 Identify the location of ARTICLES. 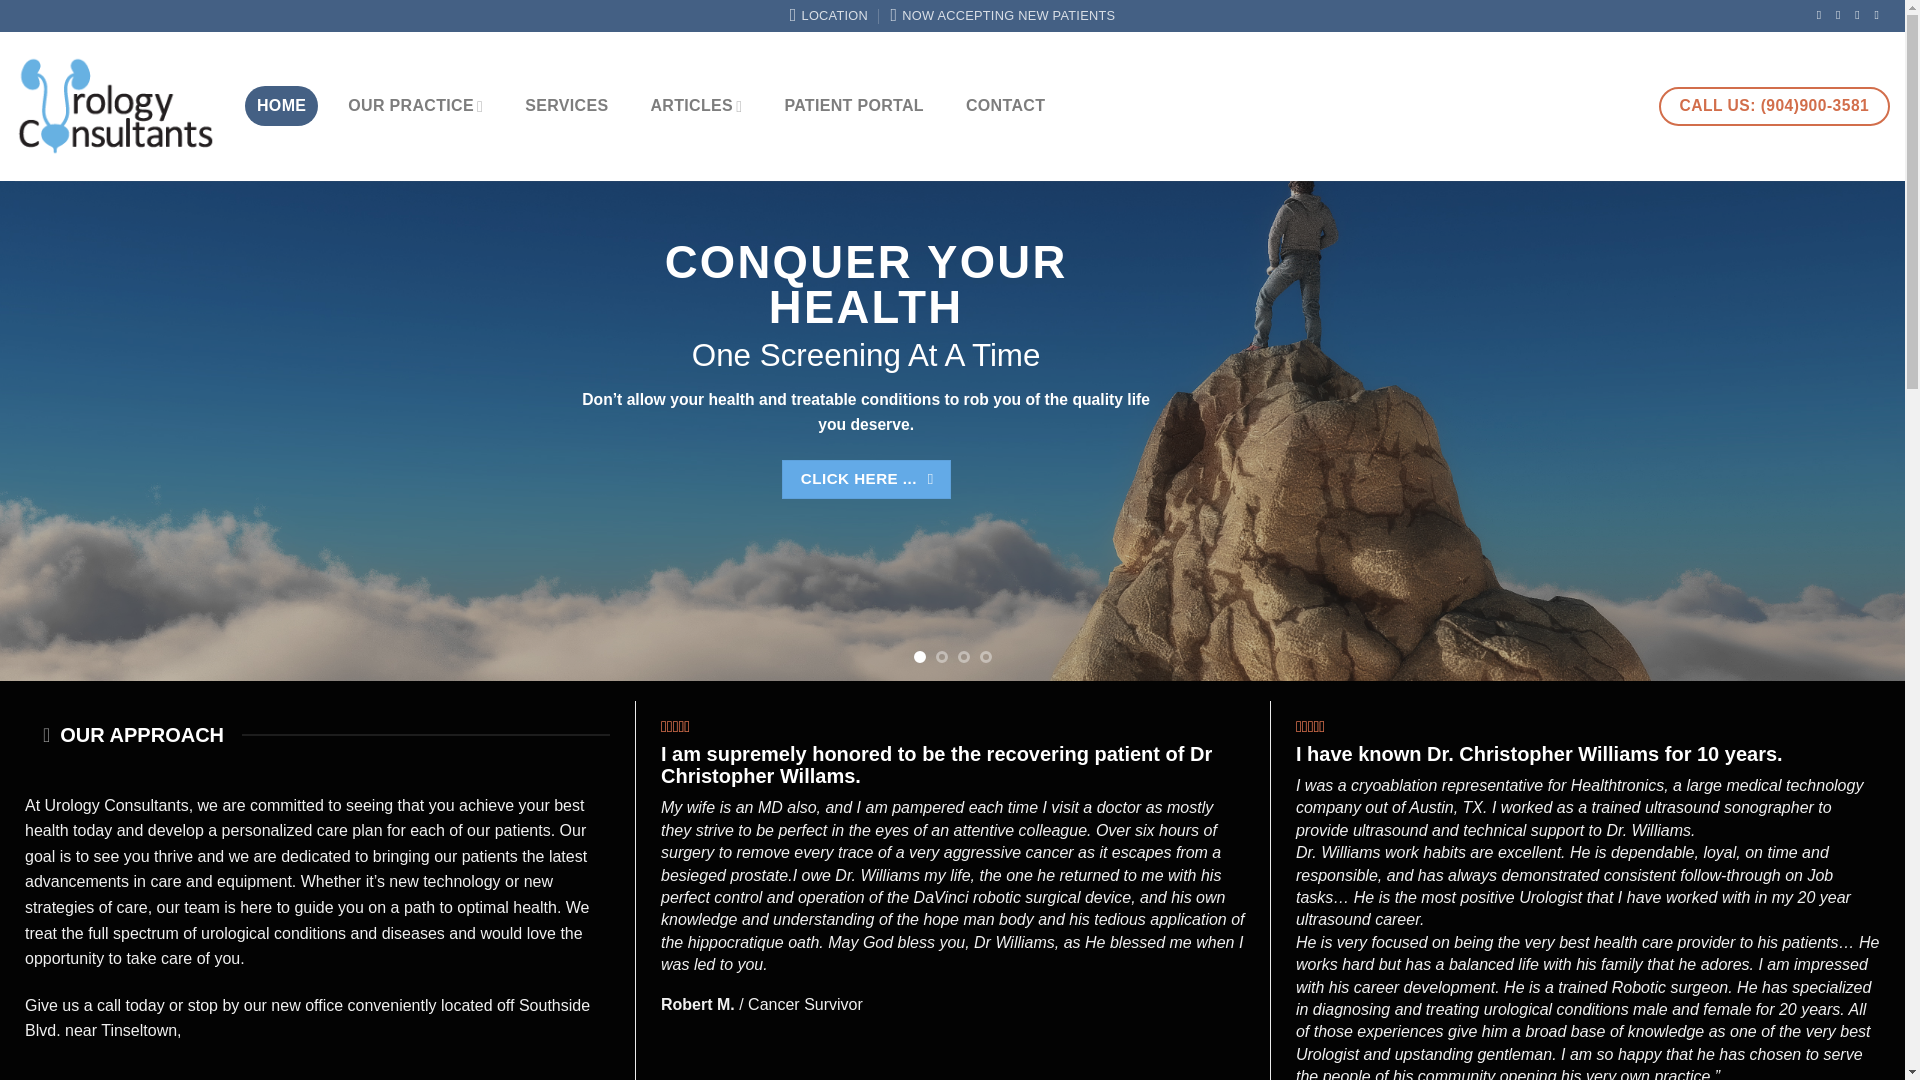
(696, 106).